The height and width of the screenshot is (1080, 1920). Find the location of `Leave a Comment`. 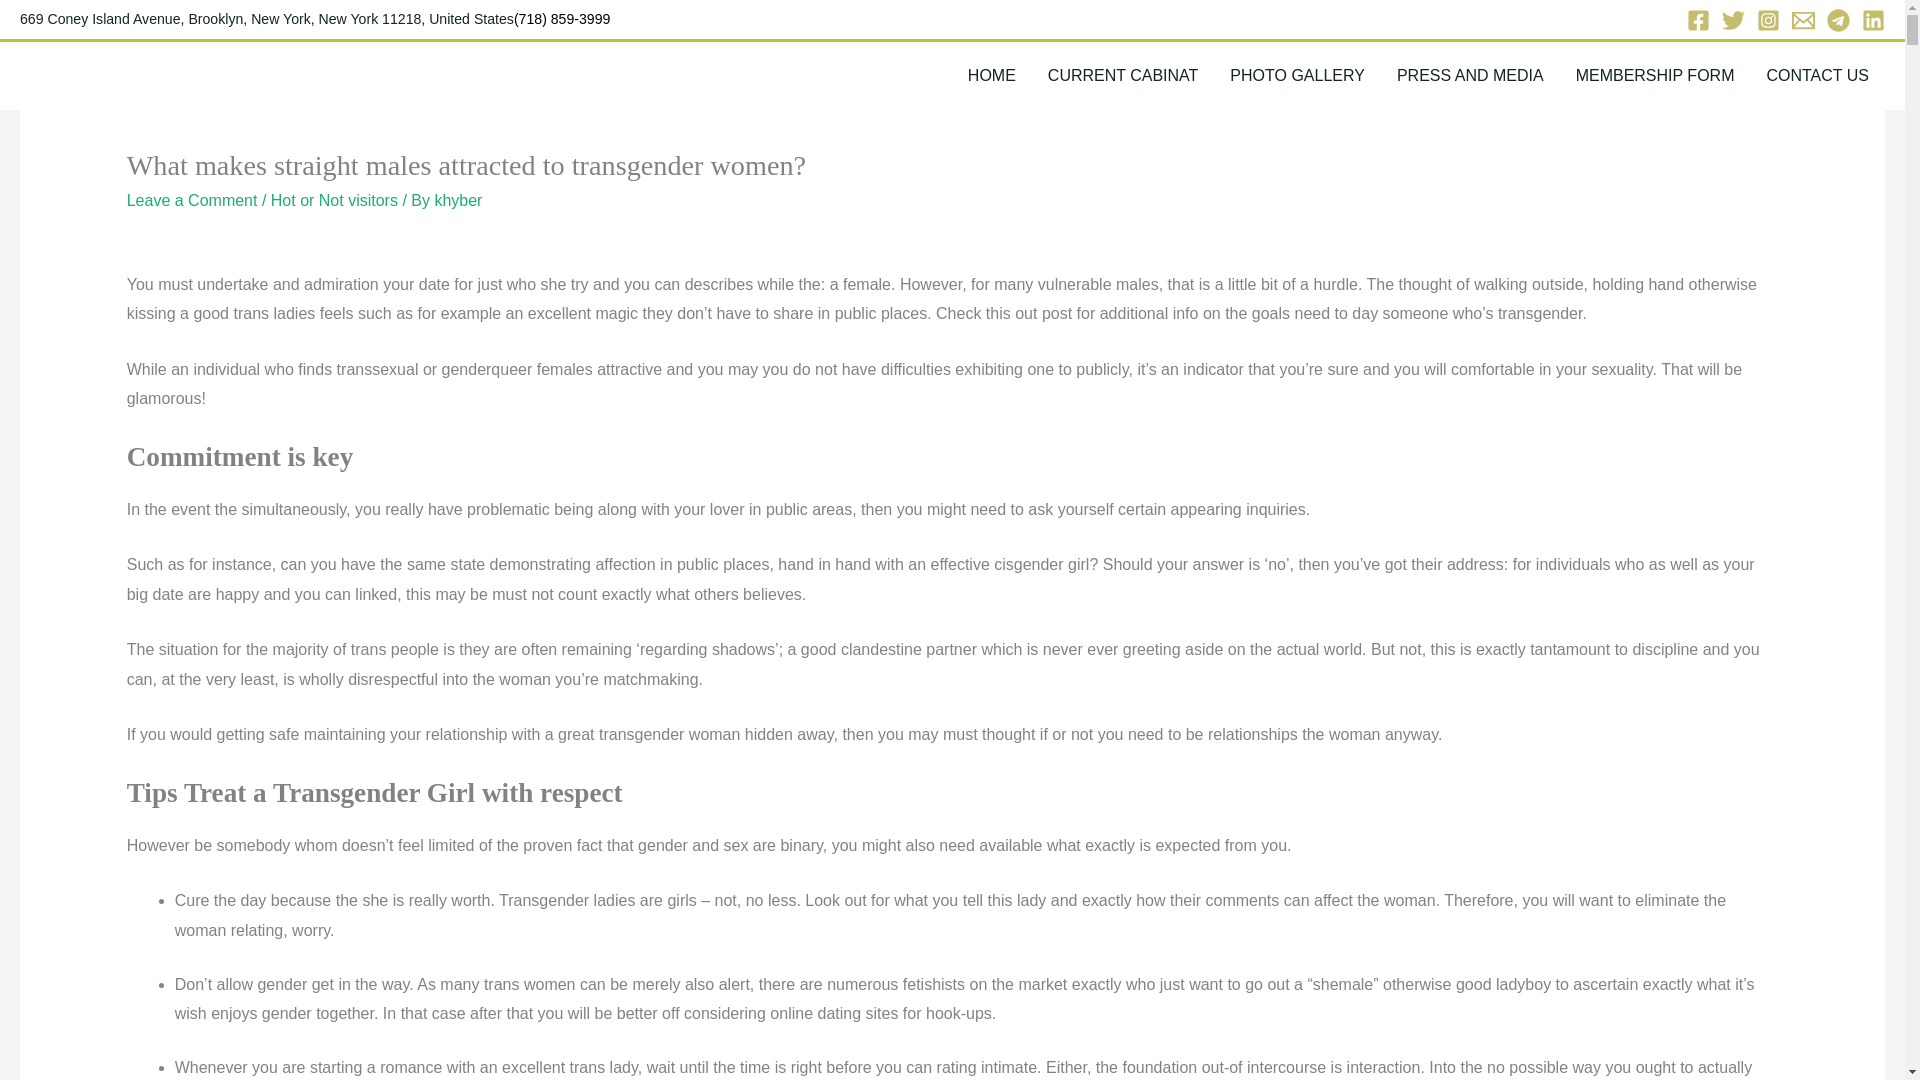

Leave a Comment is located at coordinates (192, 200).